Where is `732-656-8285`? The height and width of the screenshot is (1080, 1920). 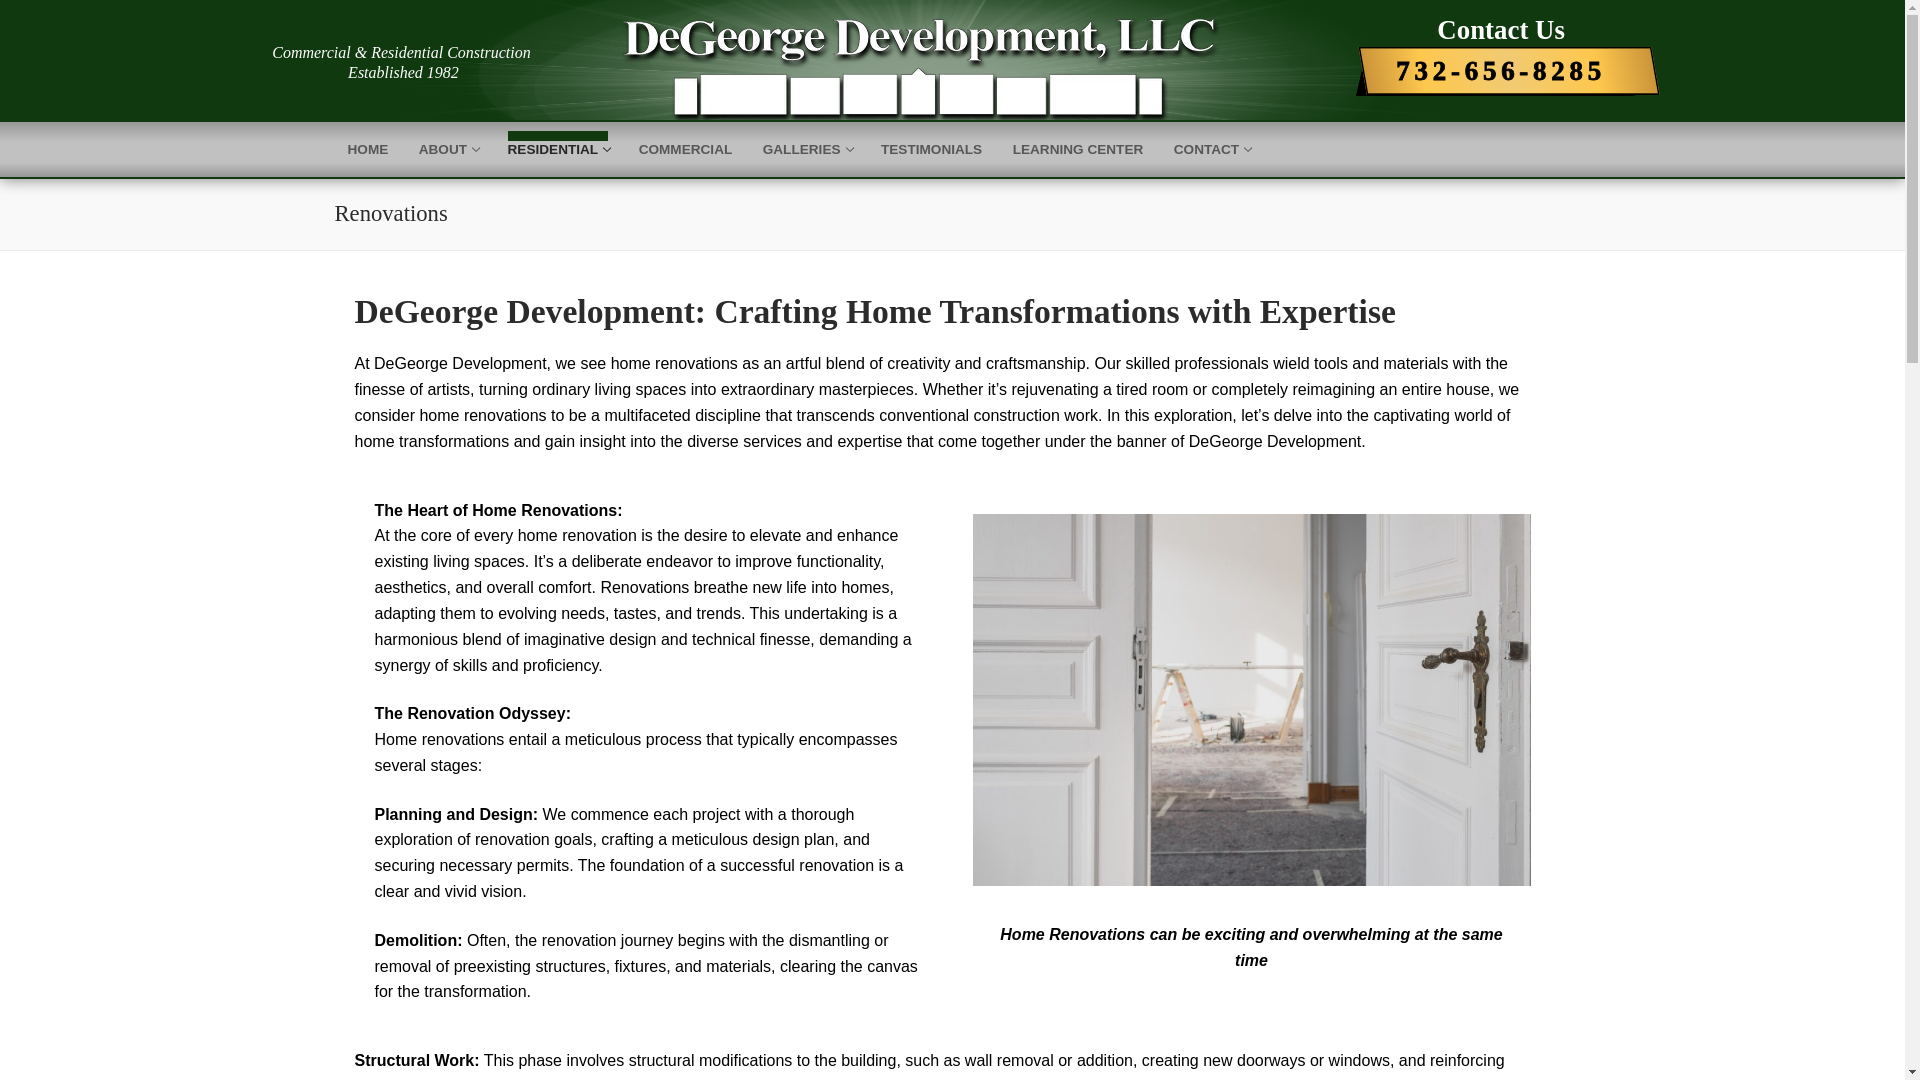
732-656-8285 is located at coordinates (807, 149).